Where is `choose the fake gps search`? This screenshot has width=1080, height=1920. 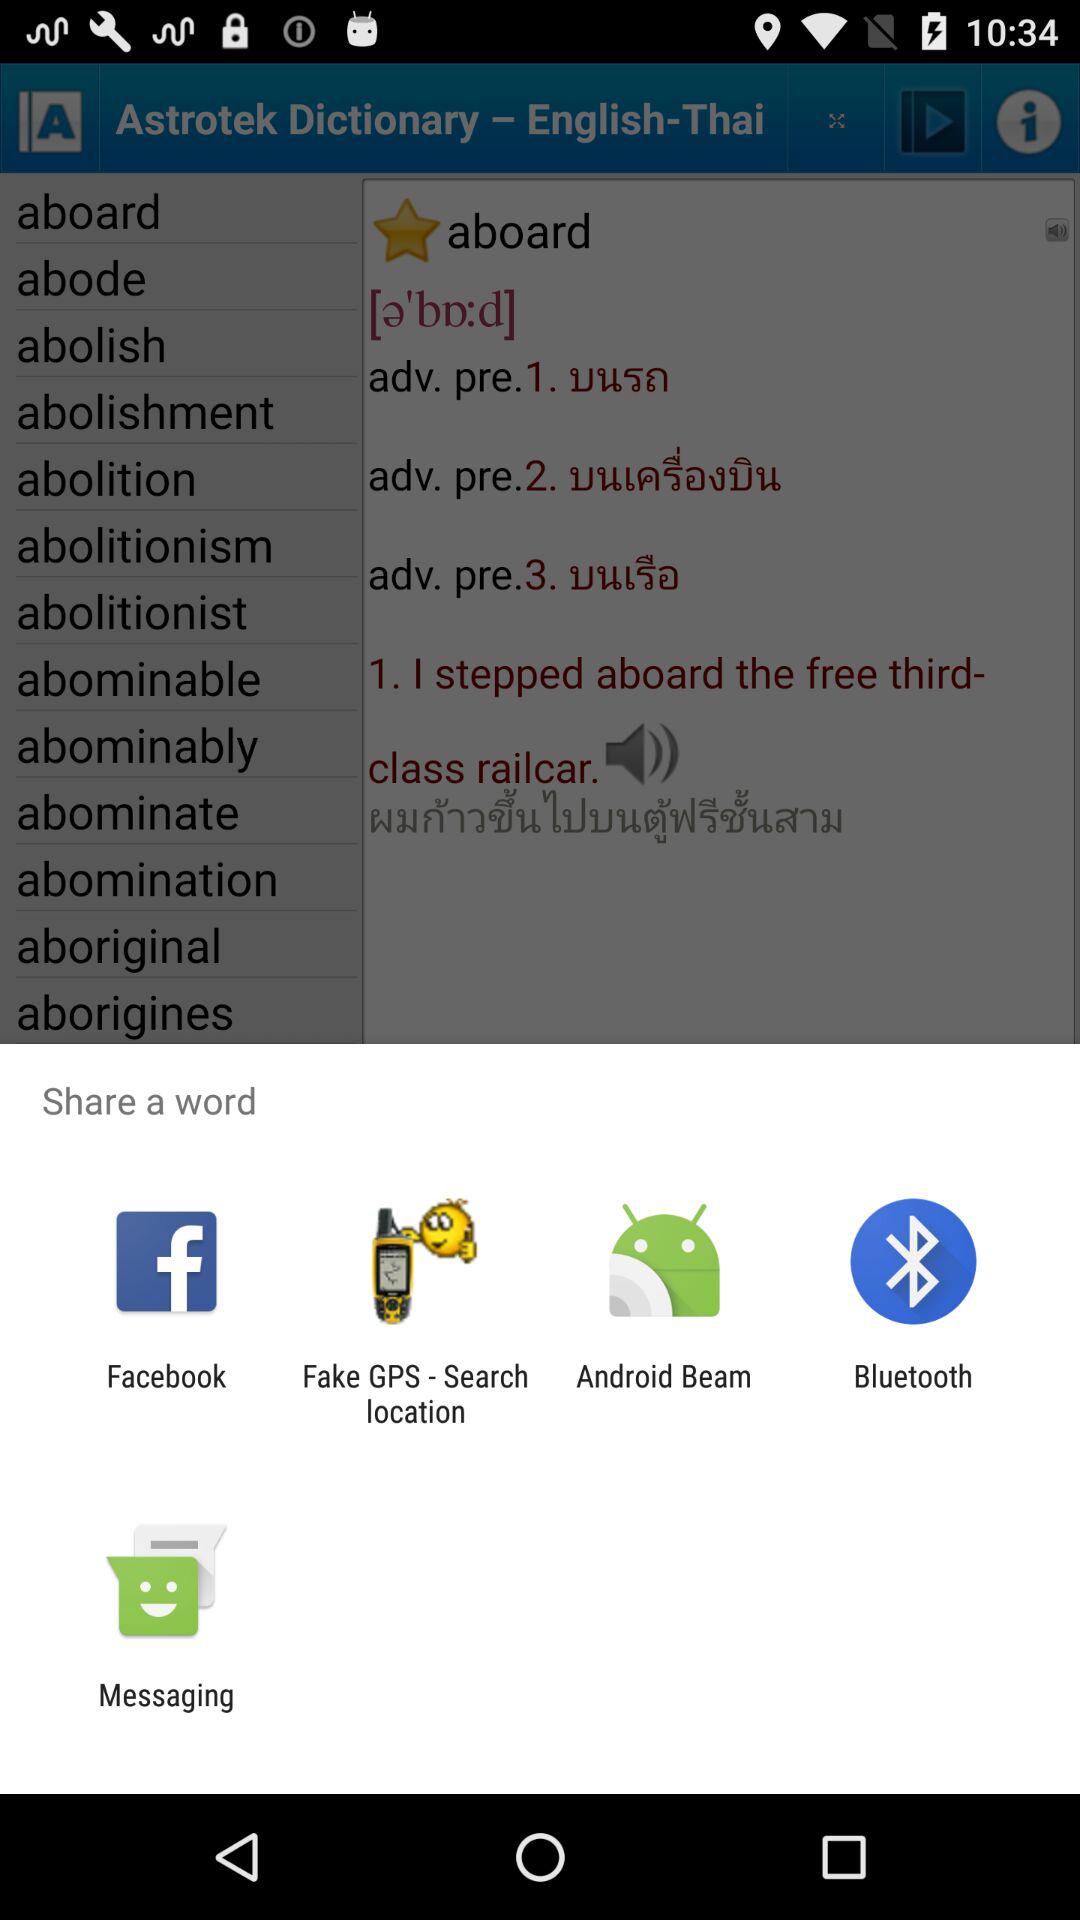 choose the fake gps search is located at coordinates (415, 1393).